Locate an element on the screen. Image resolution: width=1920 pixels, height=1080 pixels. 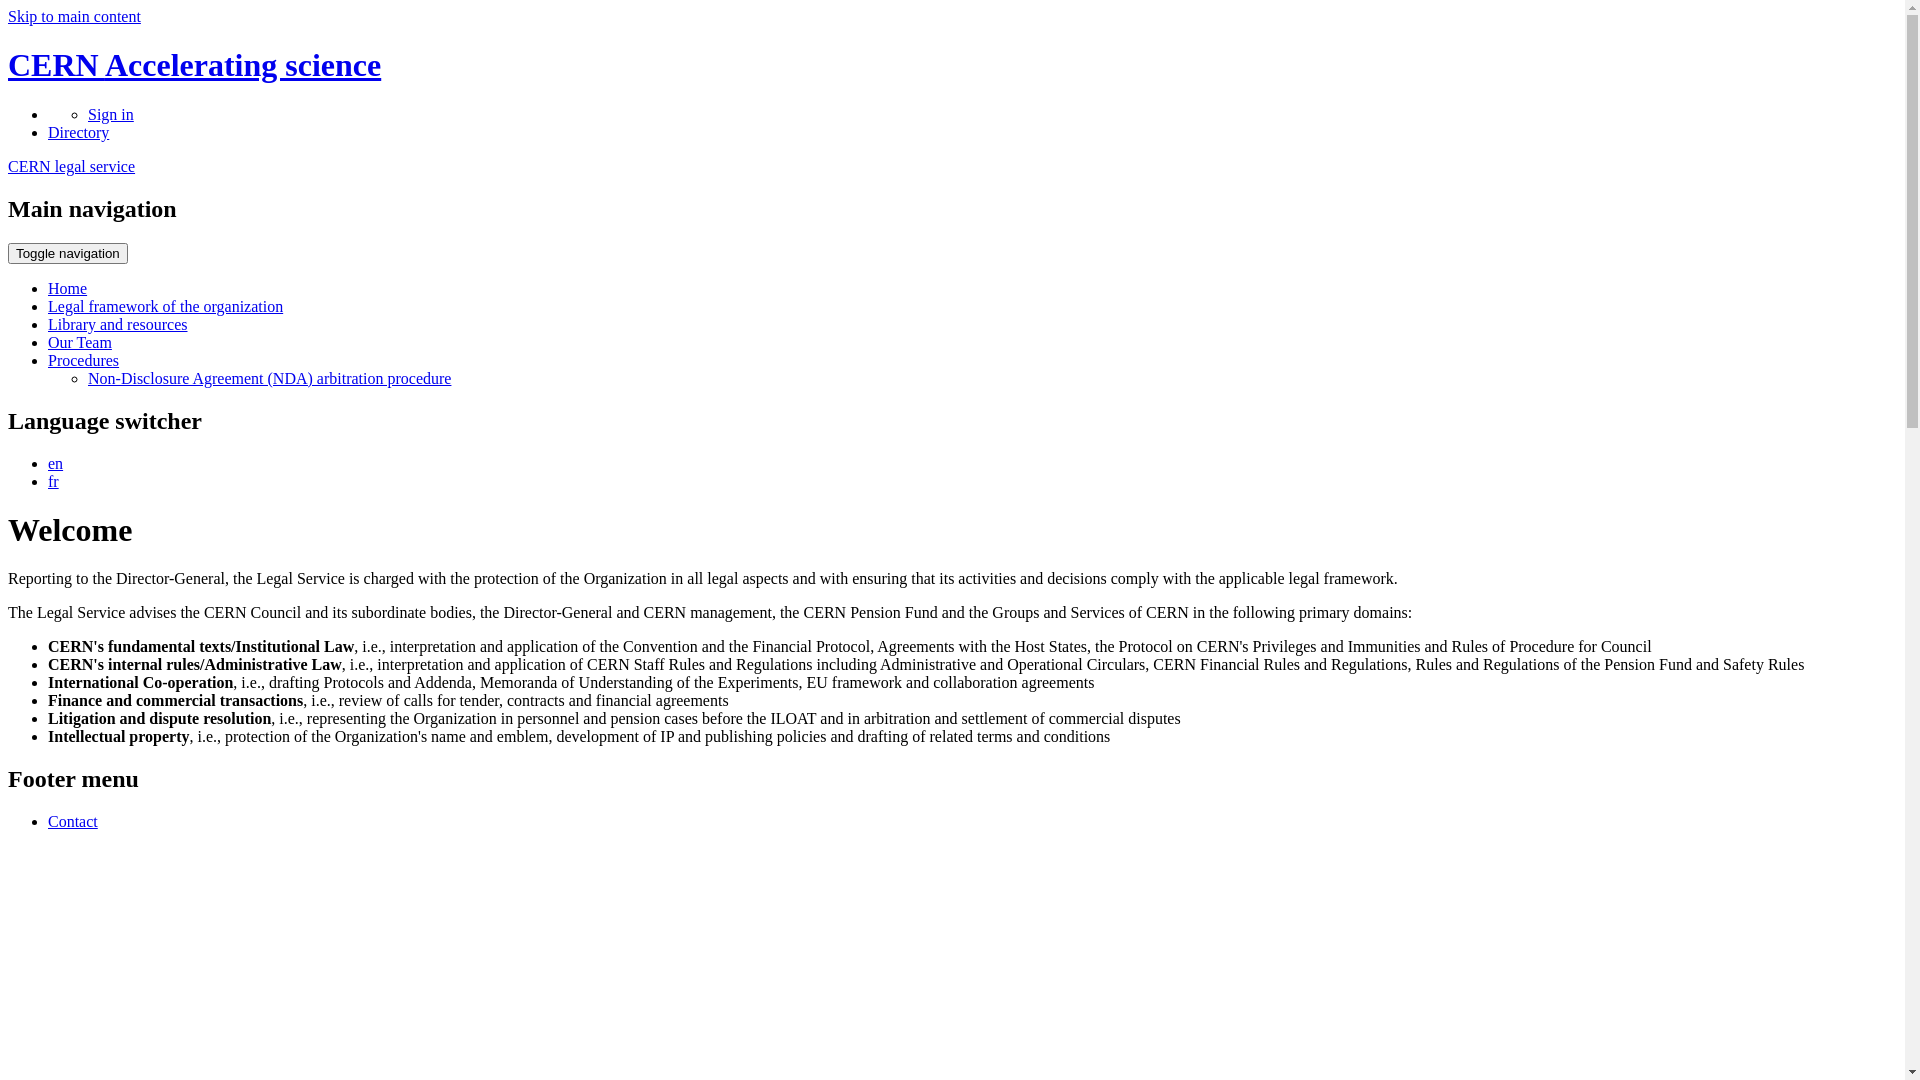
Home is located at coordinates (68, 288).